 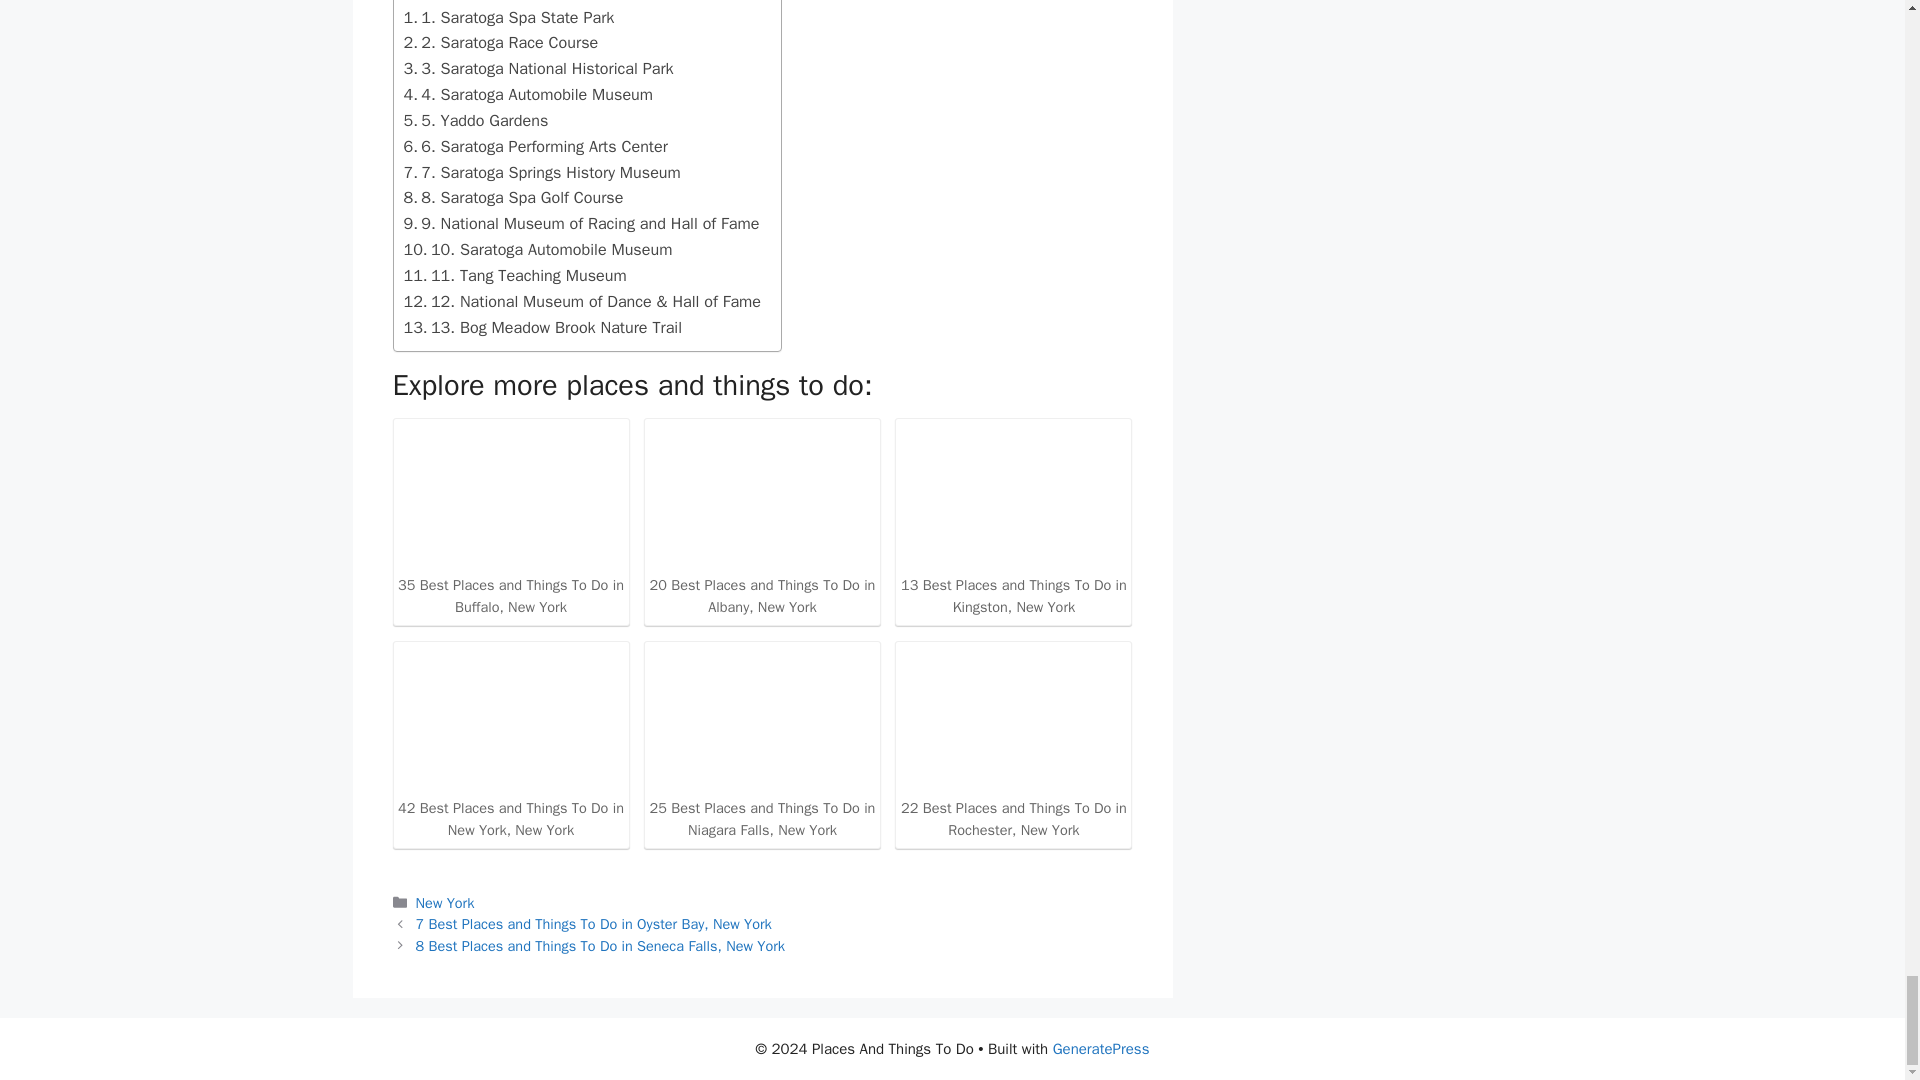 What do you see at coordinates (762, 743) in the screenshot?
I see `25 Best Places and Things To Do in Niagara Falls, New York` at bounding box center [762, 743].